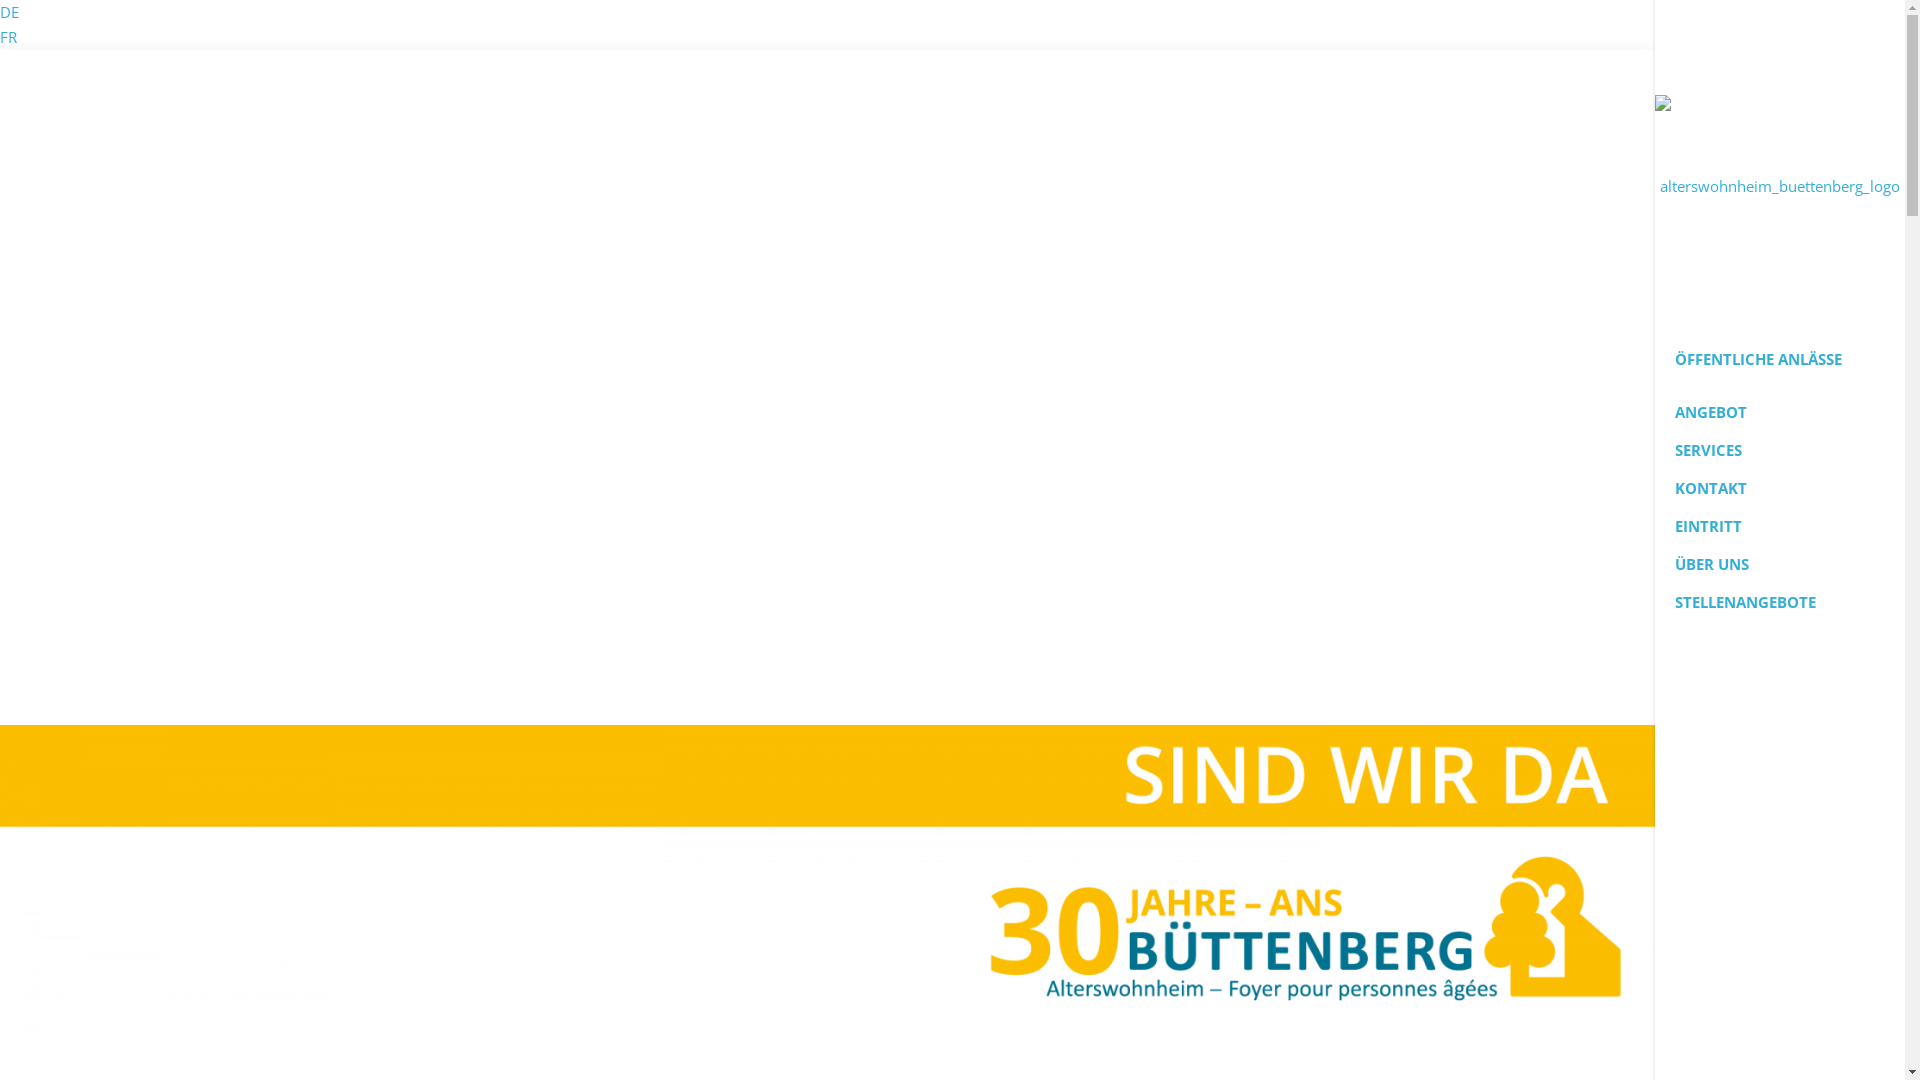 Image resolution: width=1920 pixels, height=1080 pixels. Describe the element at coordinates (10, 12) in the screenshot. I see `DE` at that location.